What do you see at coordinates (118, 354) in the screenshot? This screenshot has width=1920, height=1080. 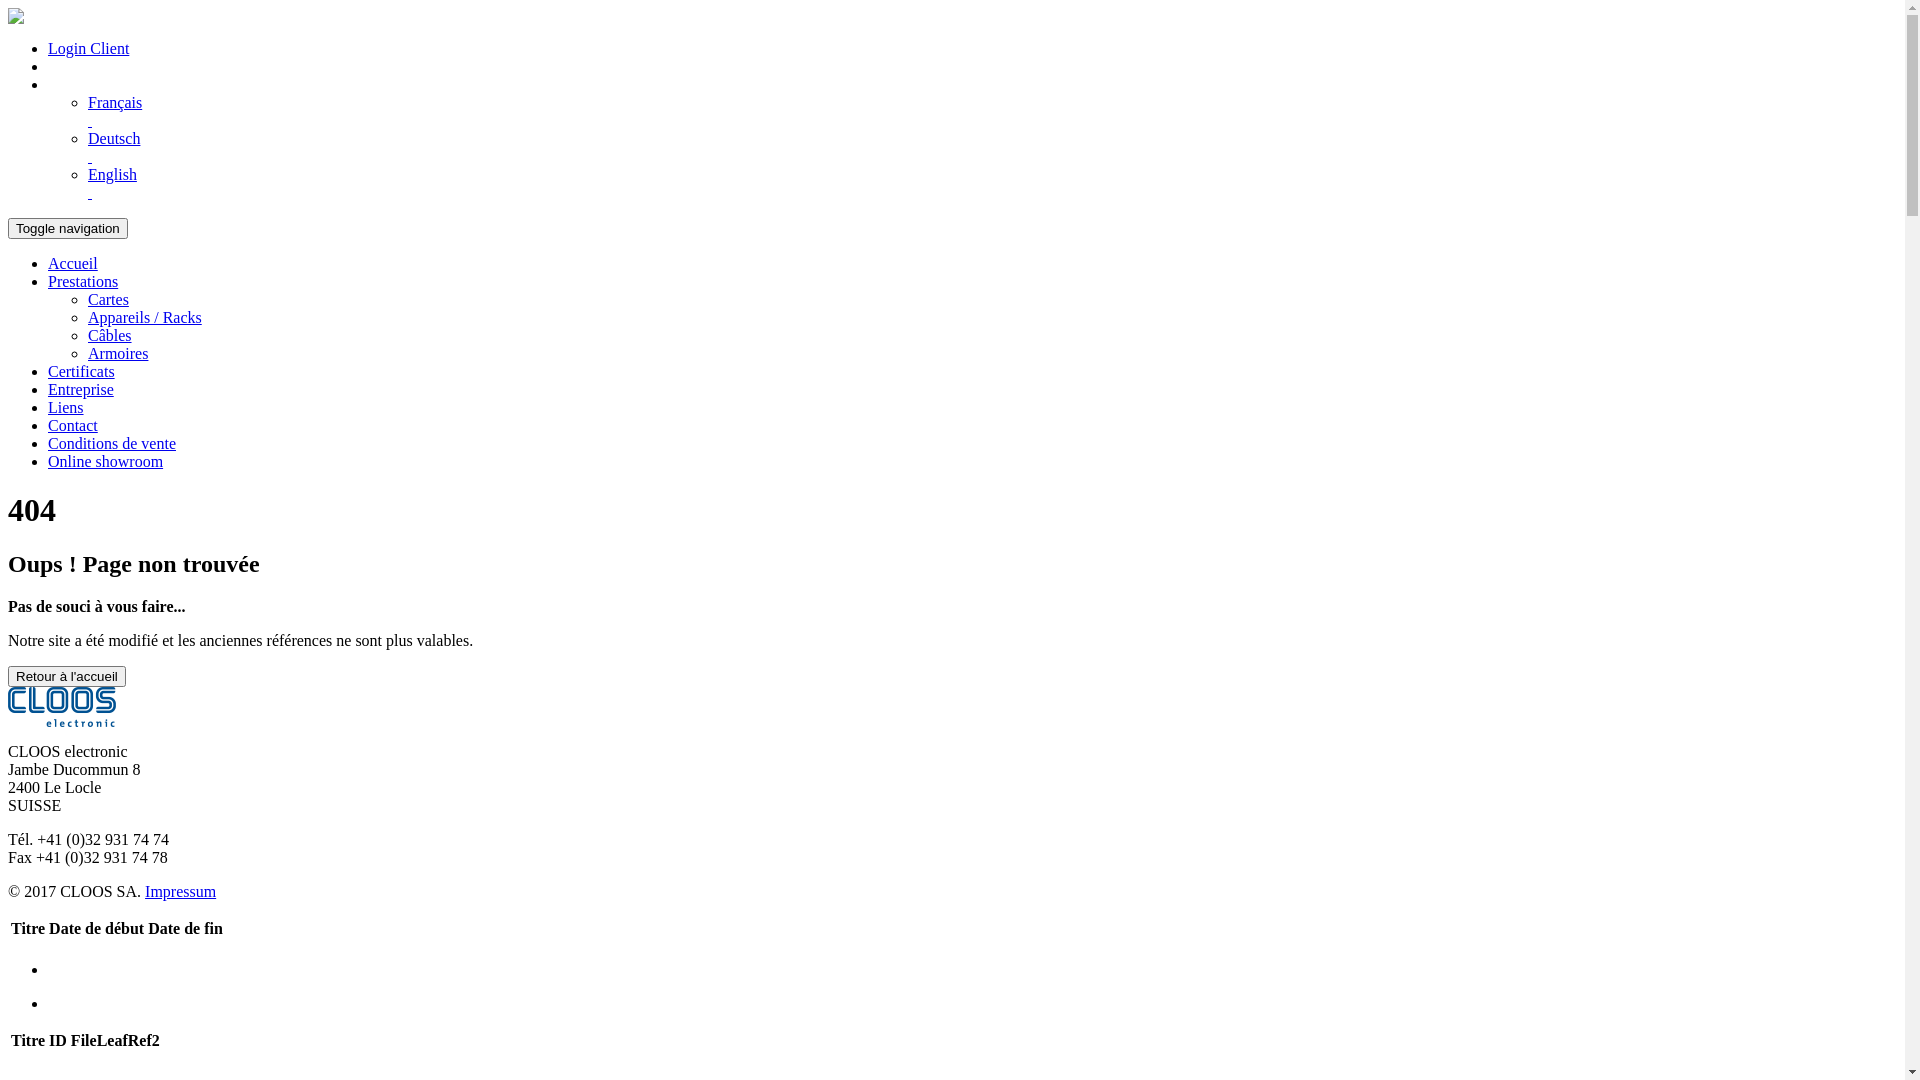 I see `Armoires` at bounding box center [118, 354].